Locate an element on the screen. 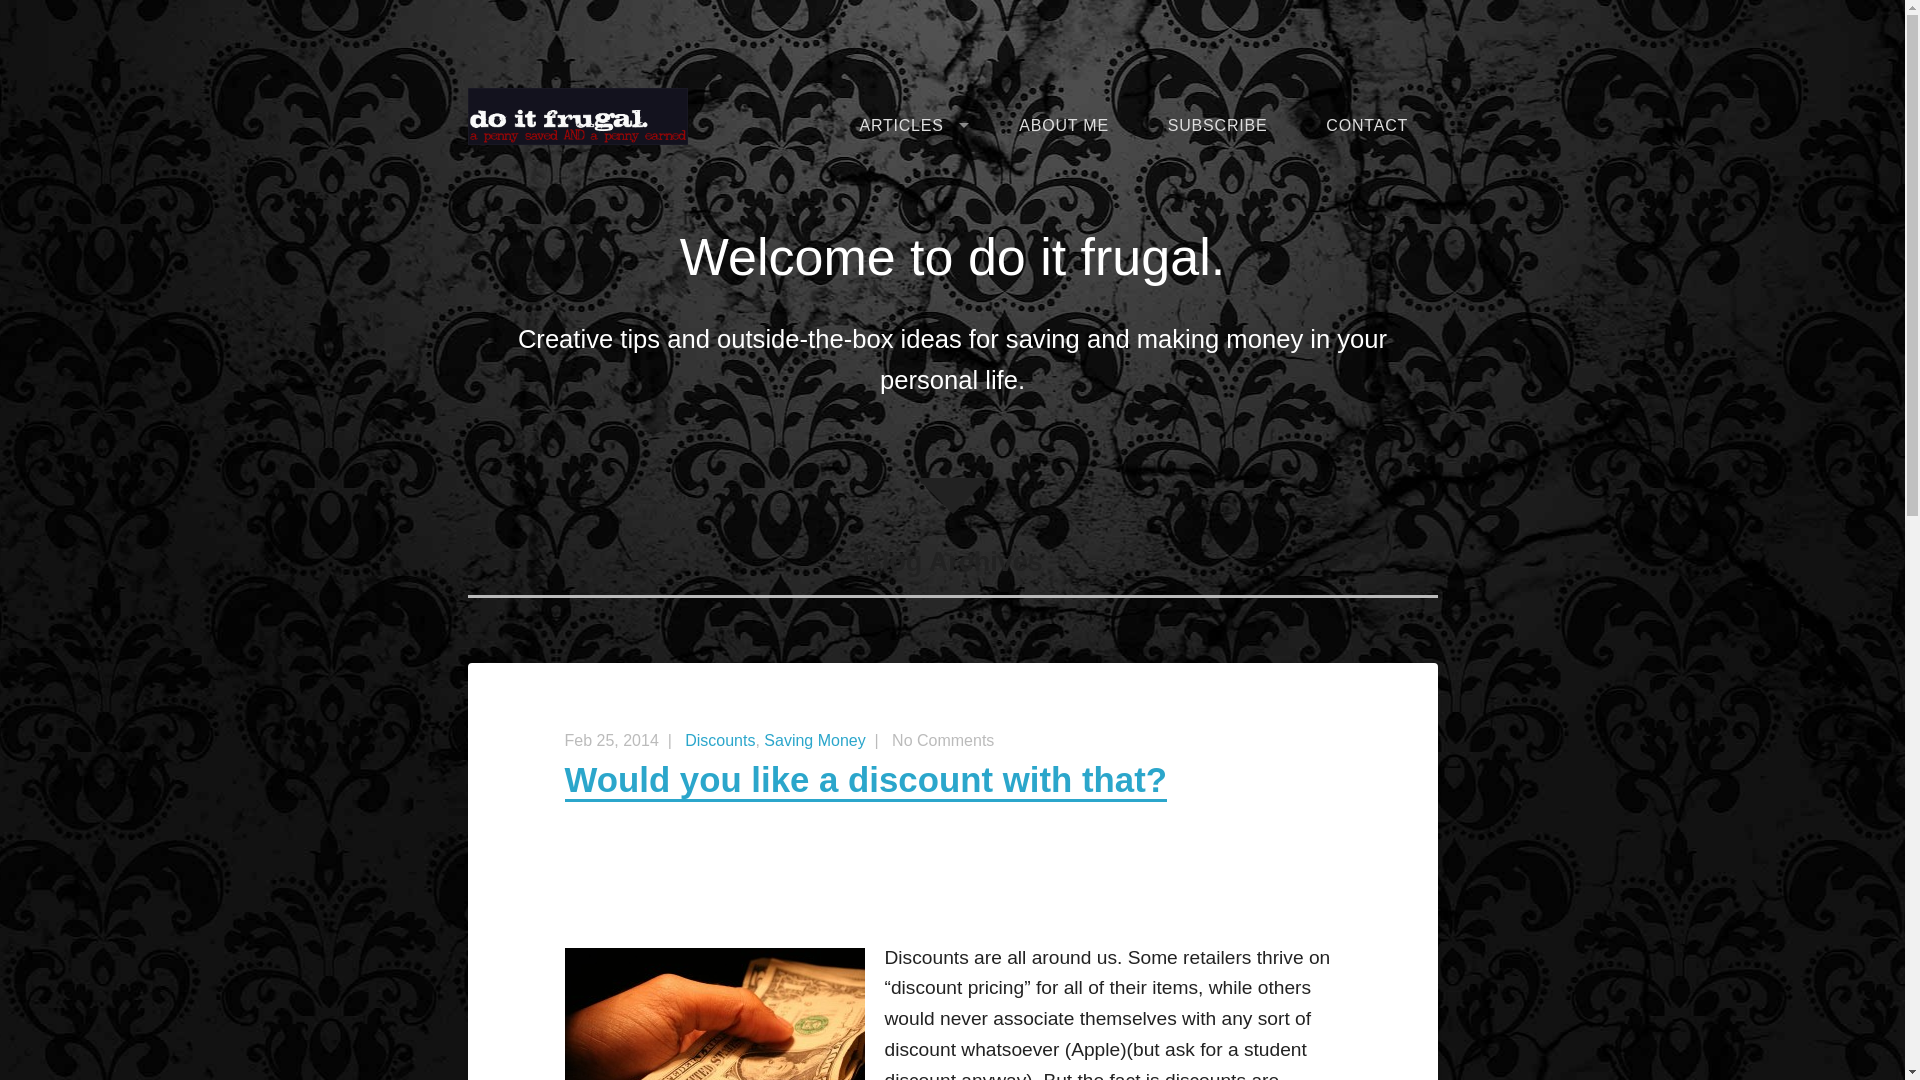 The image size is (1920, 1080). CONTACT is located at coordinates (1366, 126).